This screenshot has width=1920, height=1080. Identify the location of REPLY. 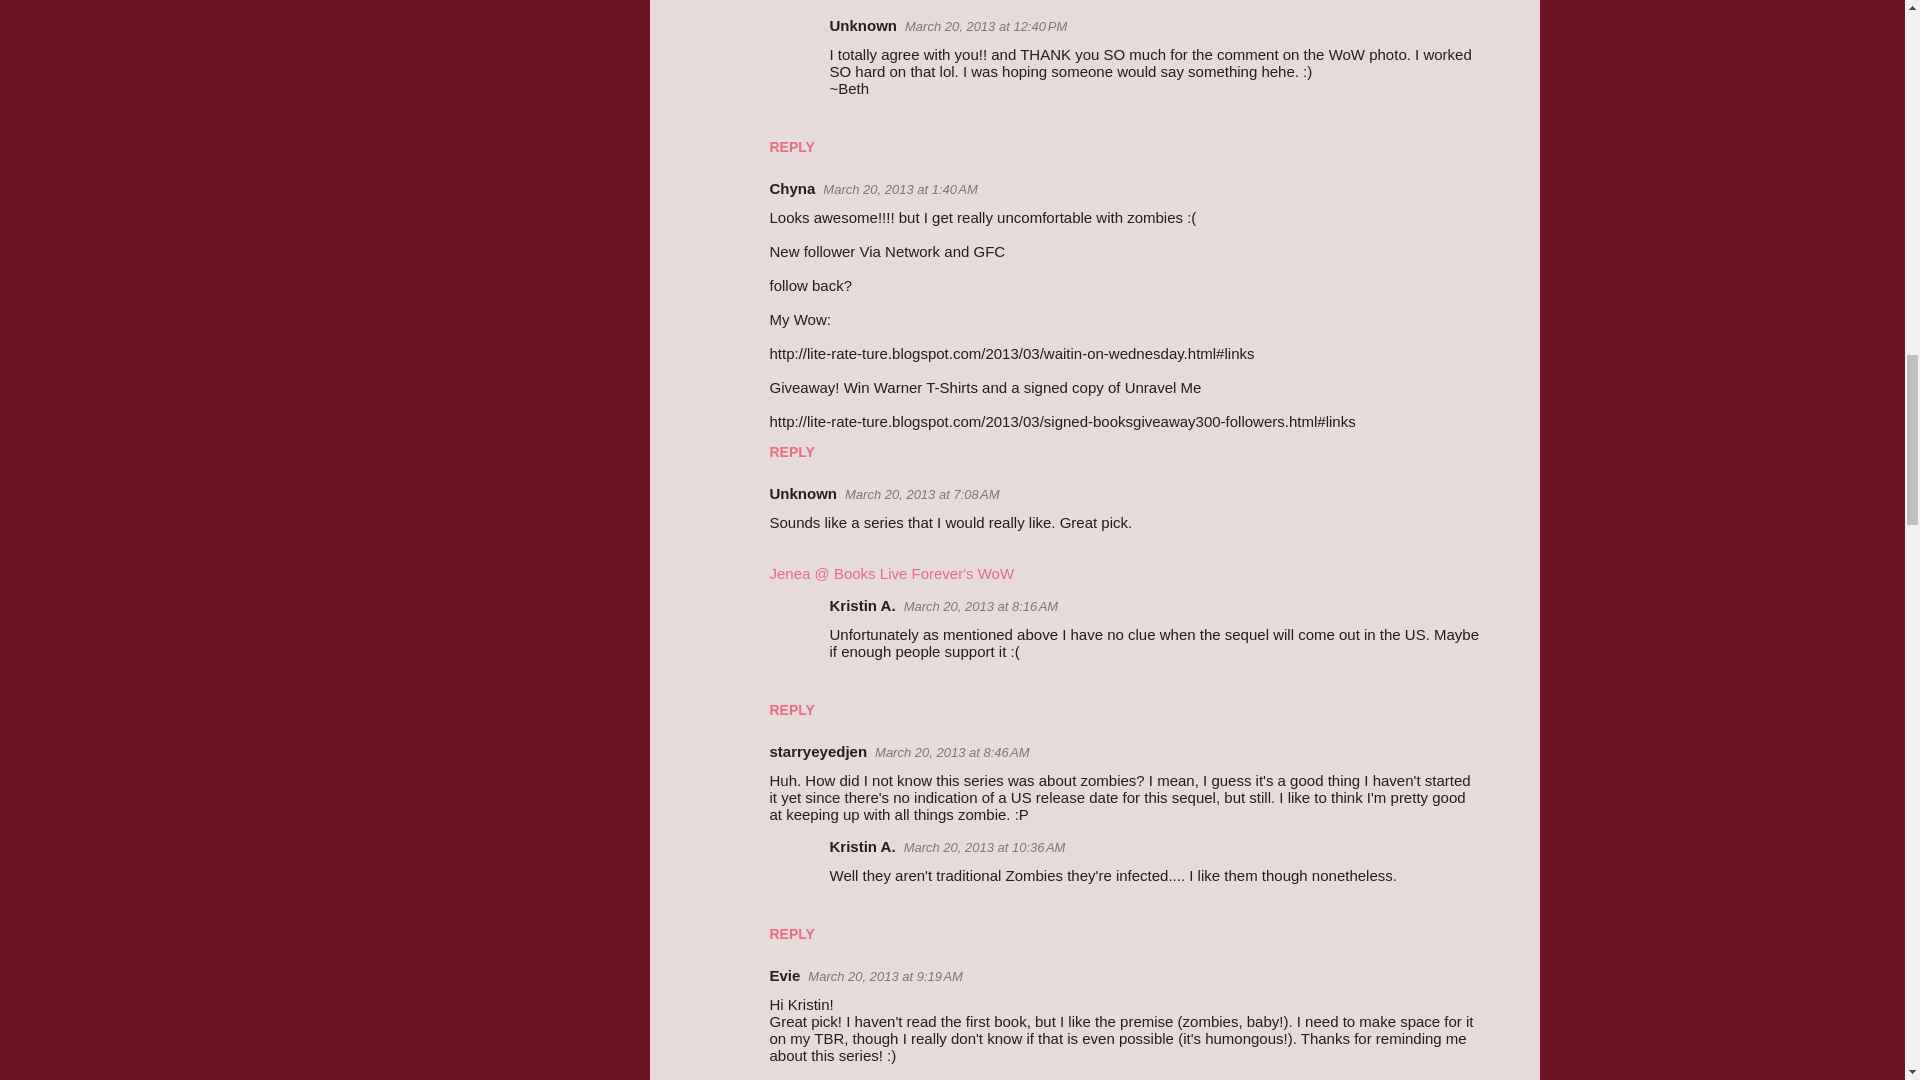
(792, 147).